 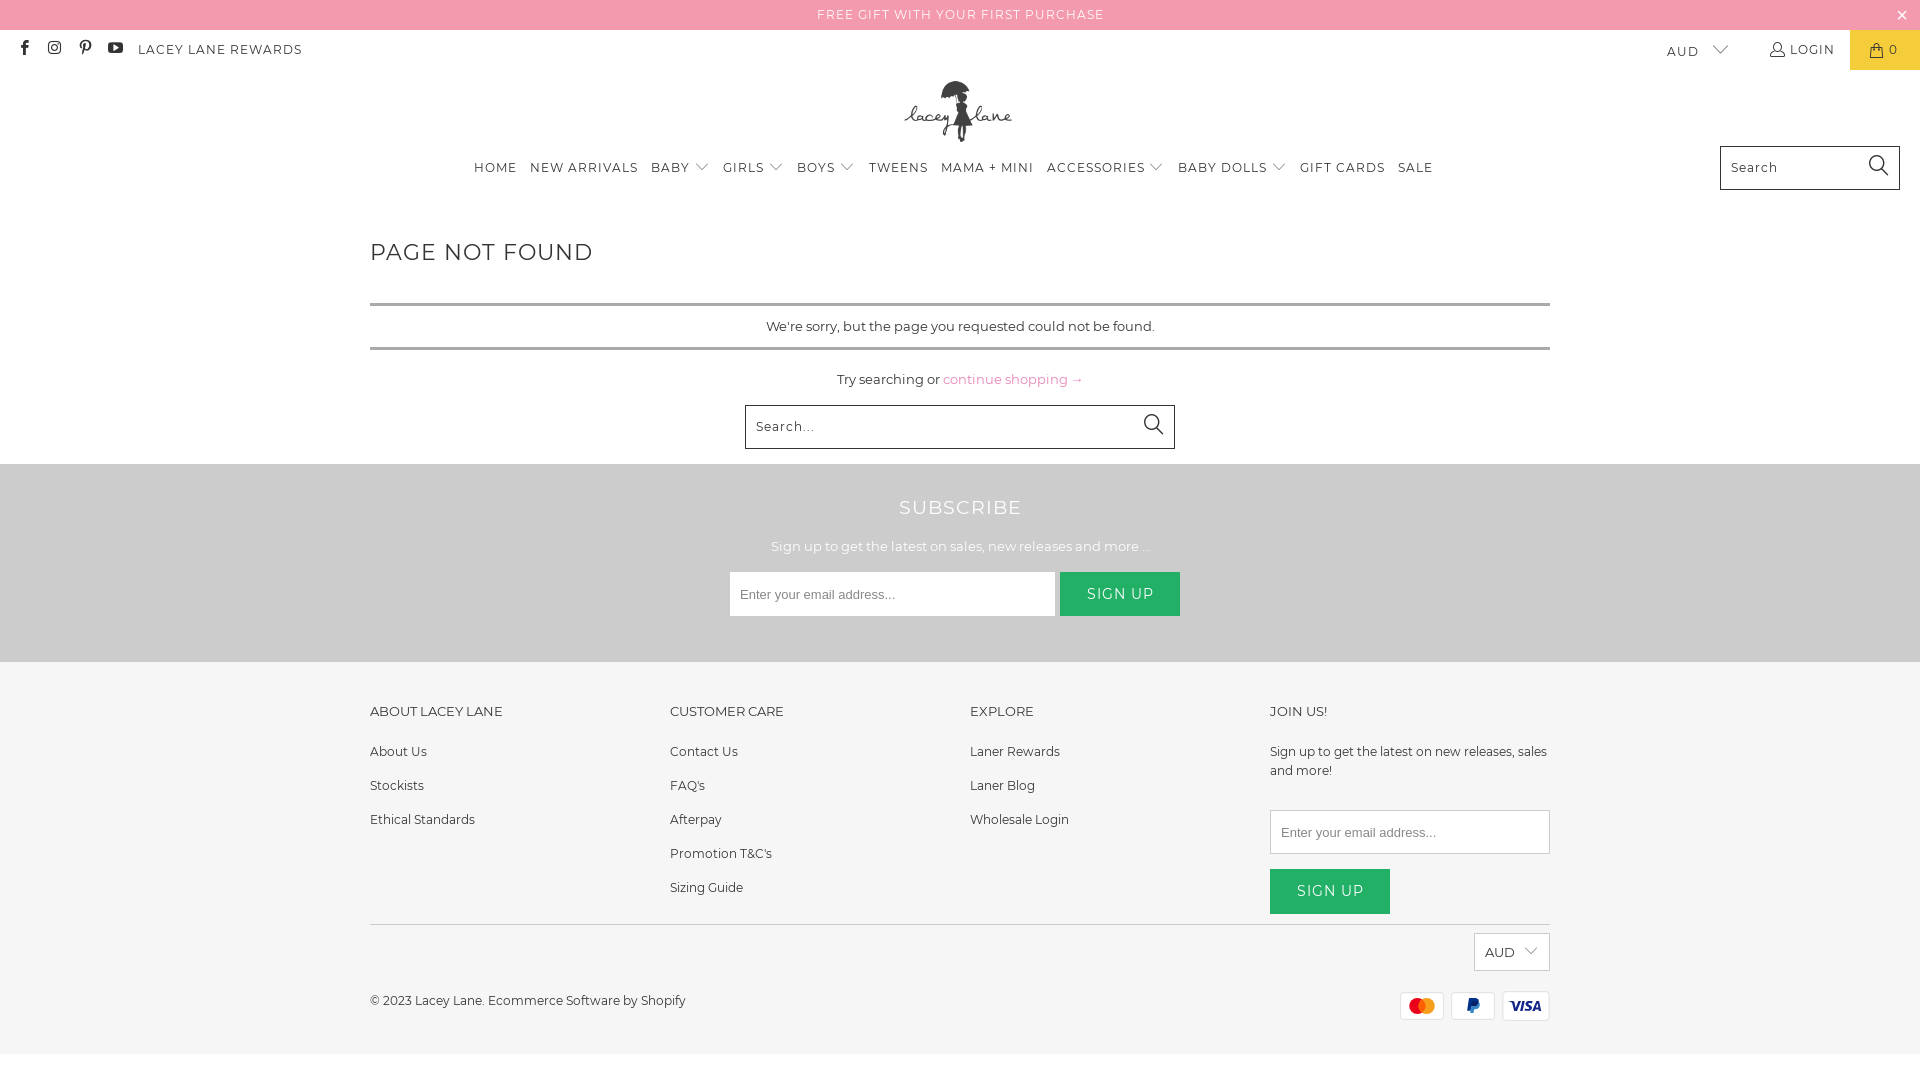 I want to click on Wholesale Login, so click(x=1020, y=820).